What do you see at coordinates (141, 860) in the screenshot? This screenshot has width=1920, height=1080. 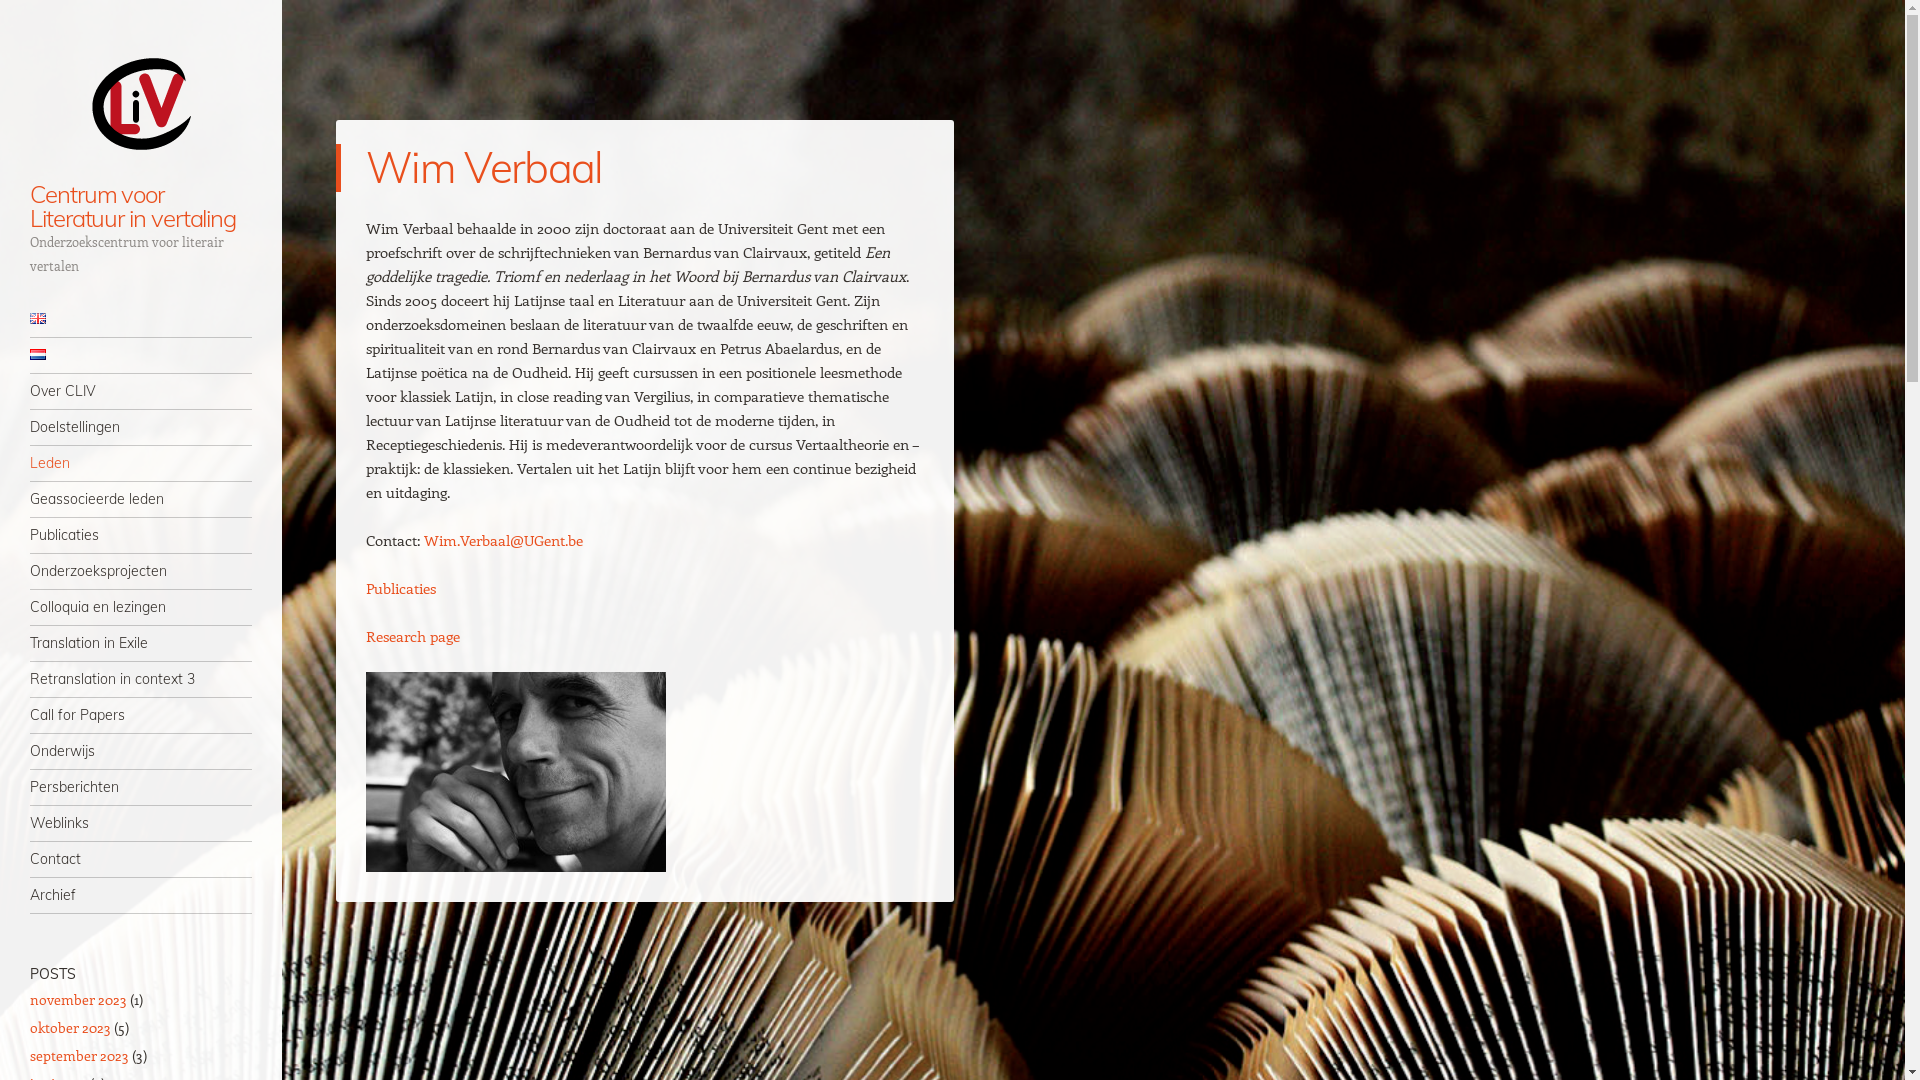 I see `Contact` at bounding box center [141, 860].